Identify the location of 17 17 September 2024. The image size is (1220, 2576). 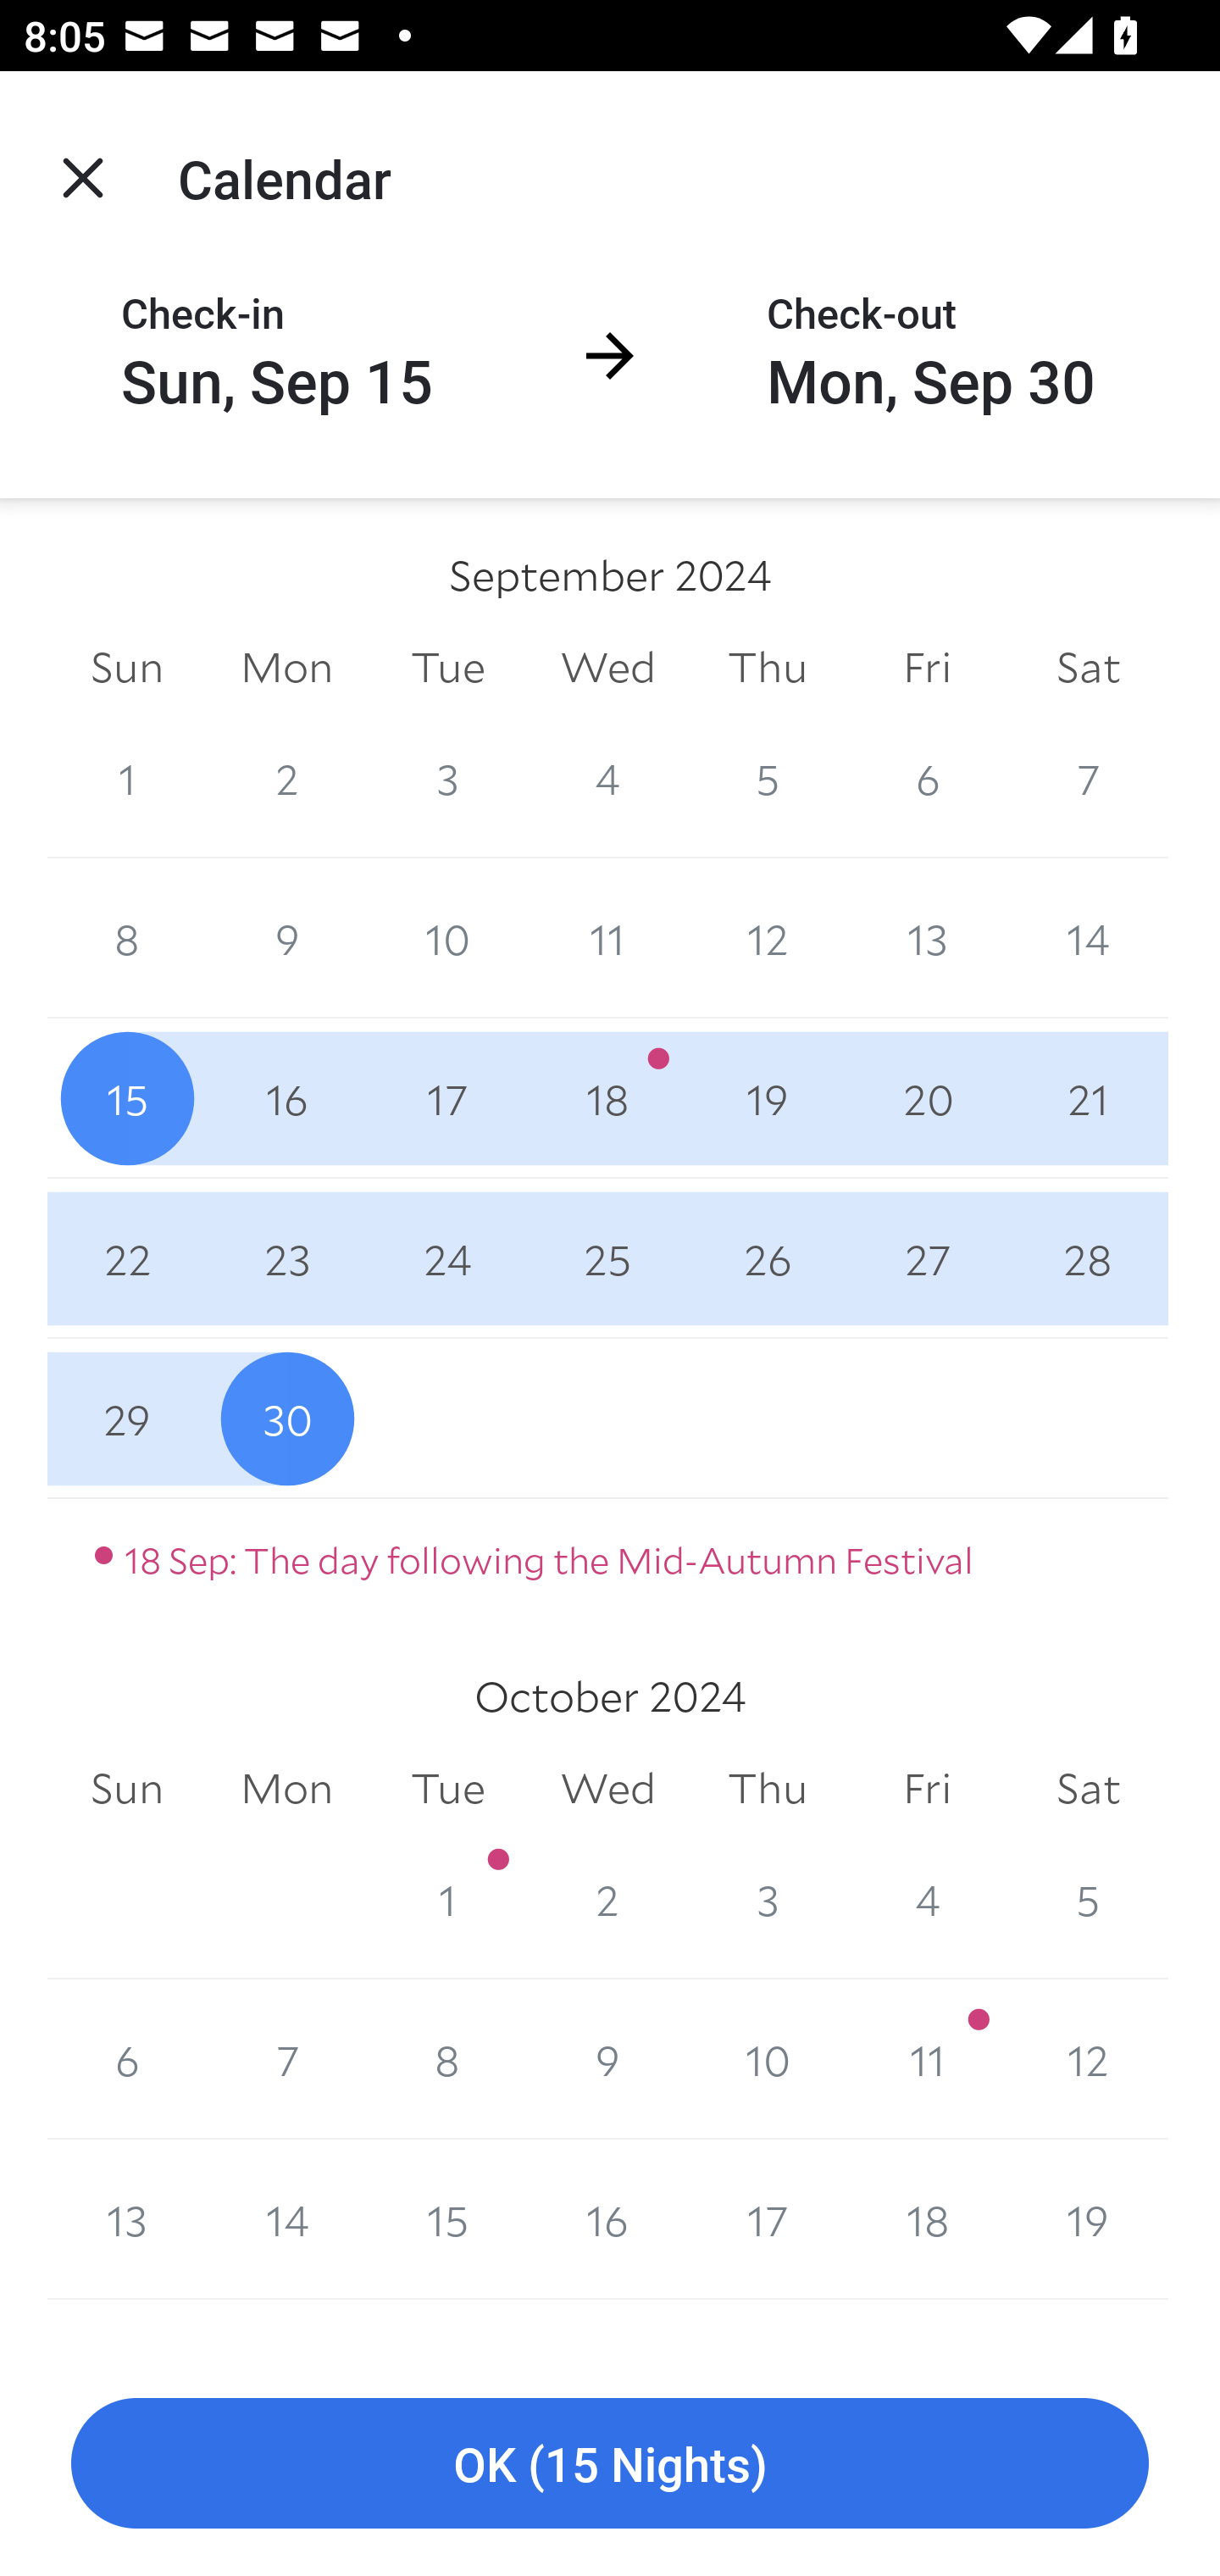
(447, 1098).